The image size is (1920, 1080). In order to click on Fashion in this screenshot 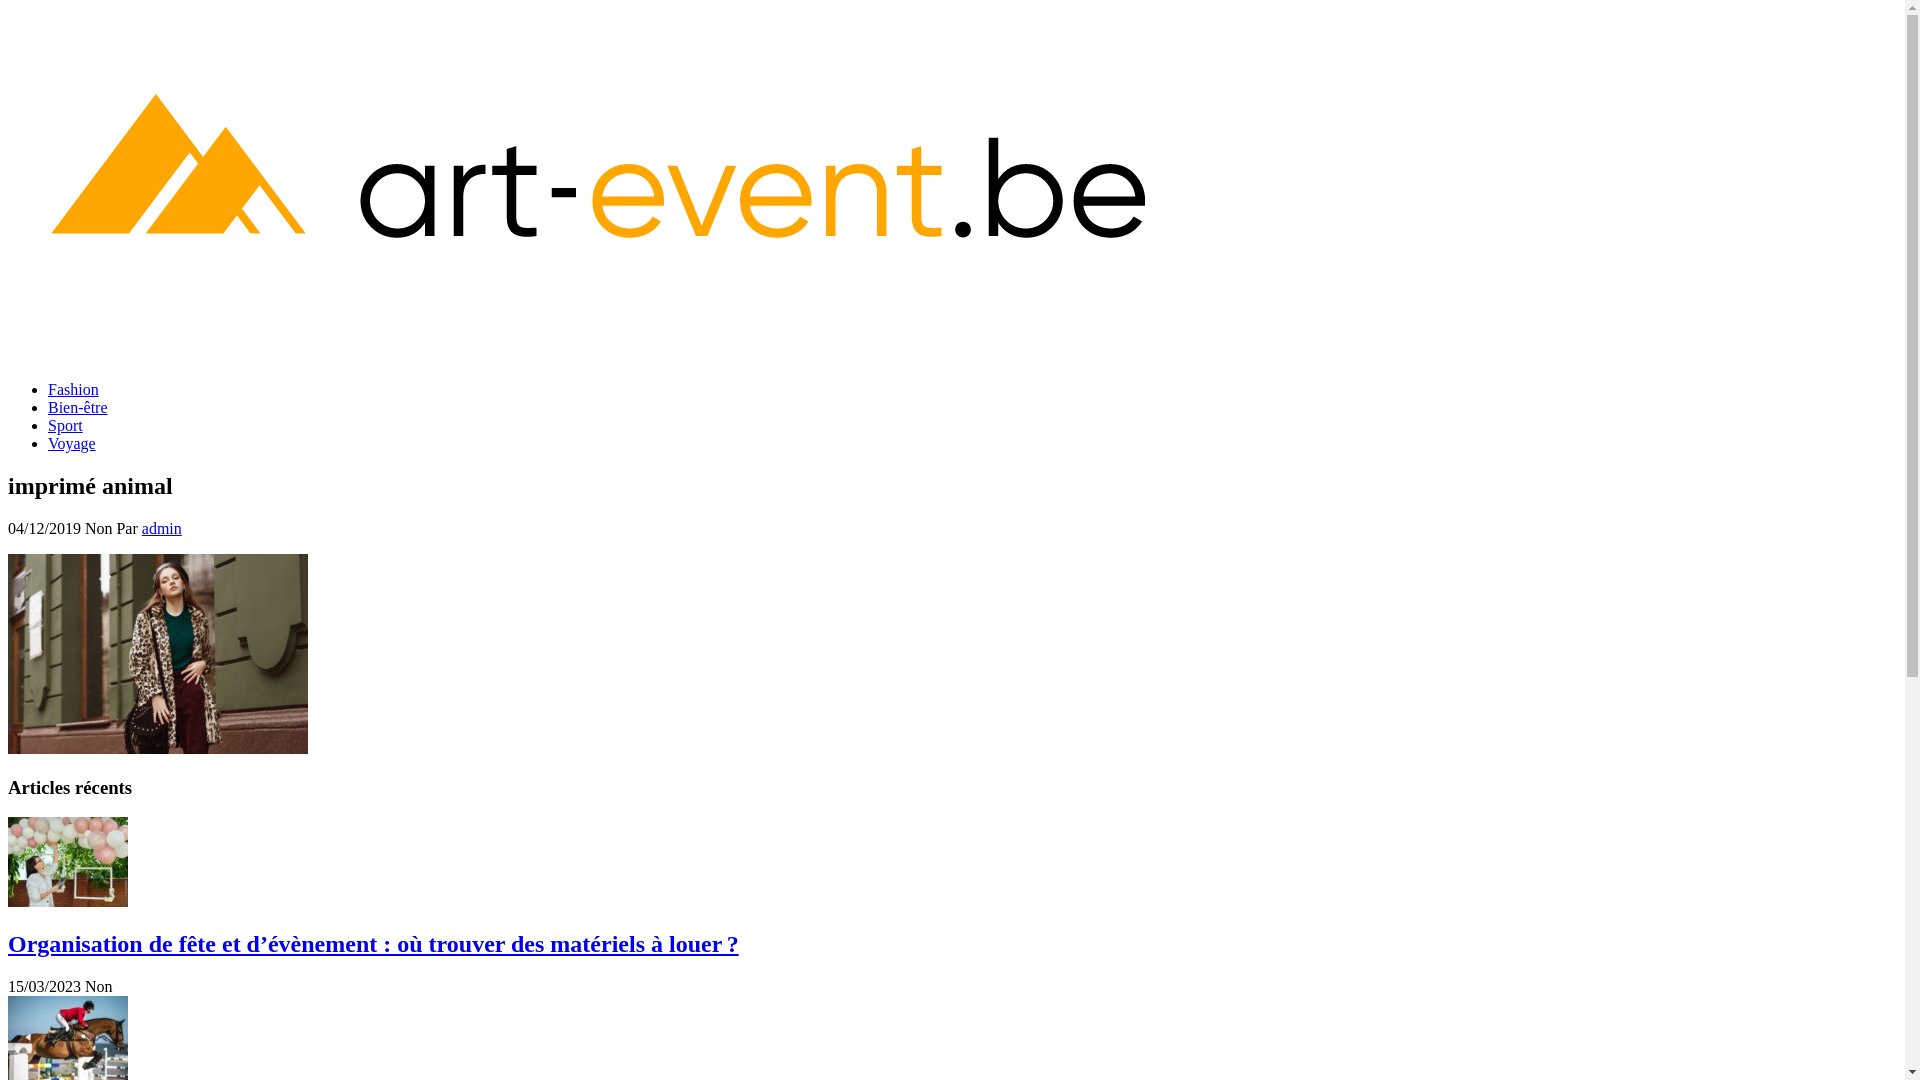, I will do `click(74, 390)`.